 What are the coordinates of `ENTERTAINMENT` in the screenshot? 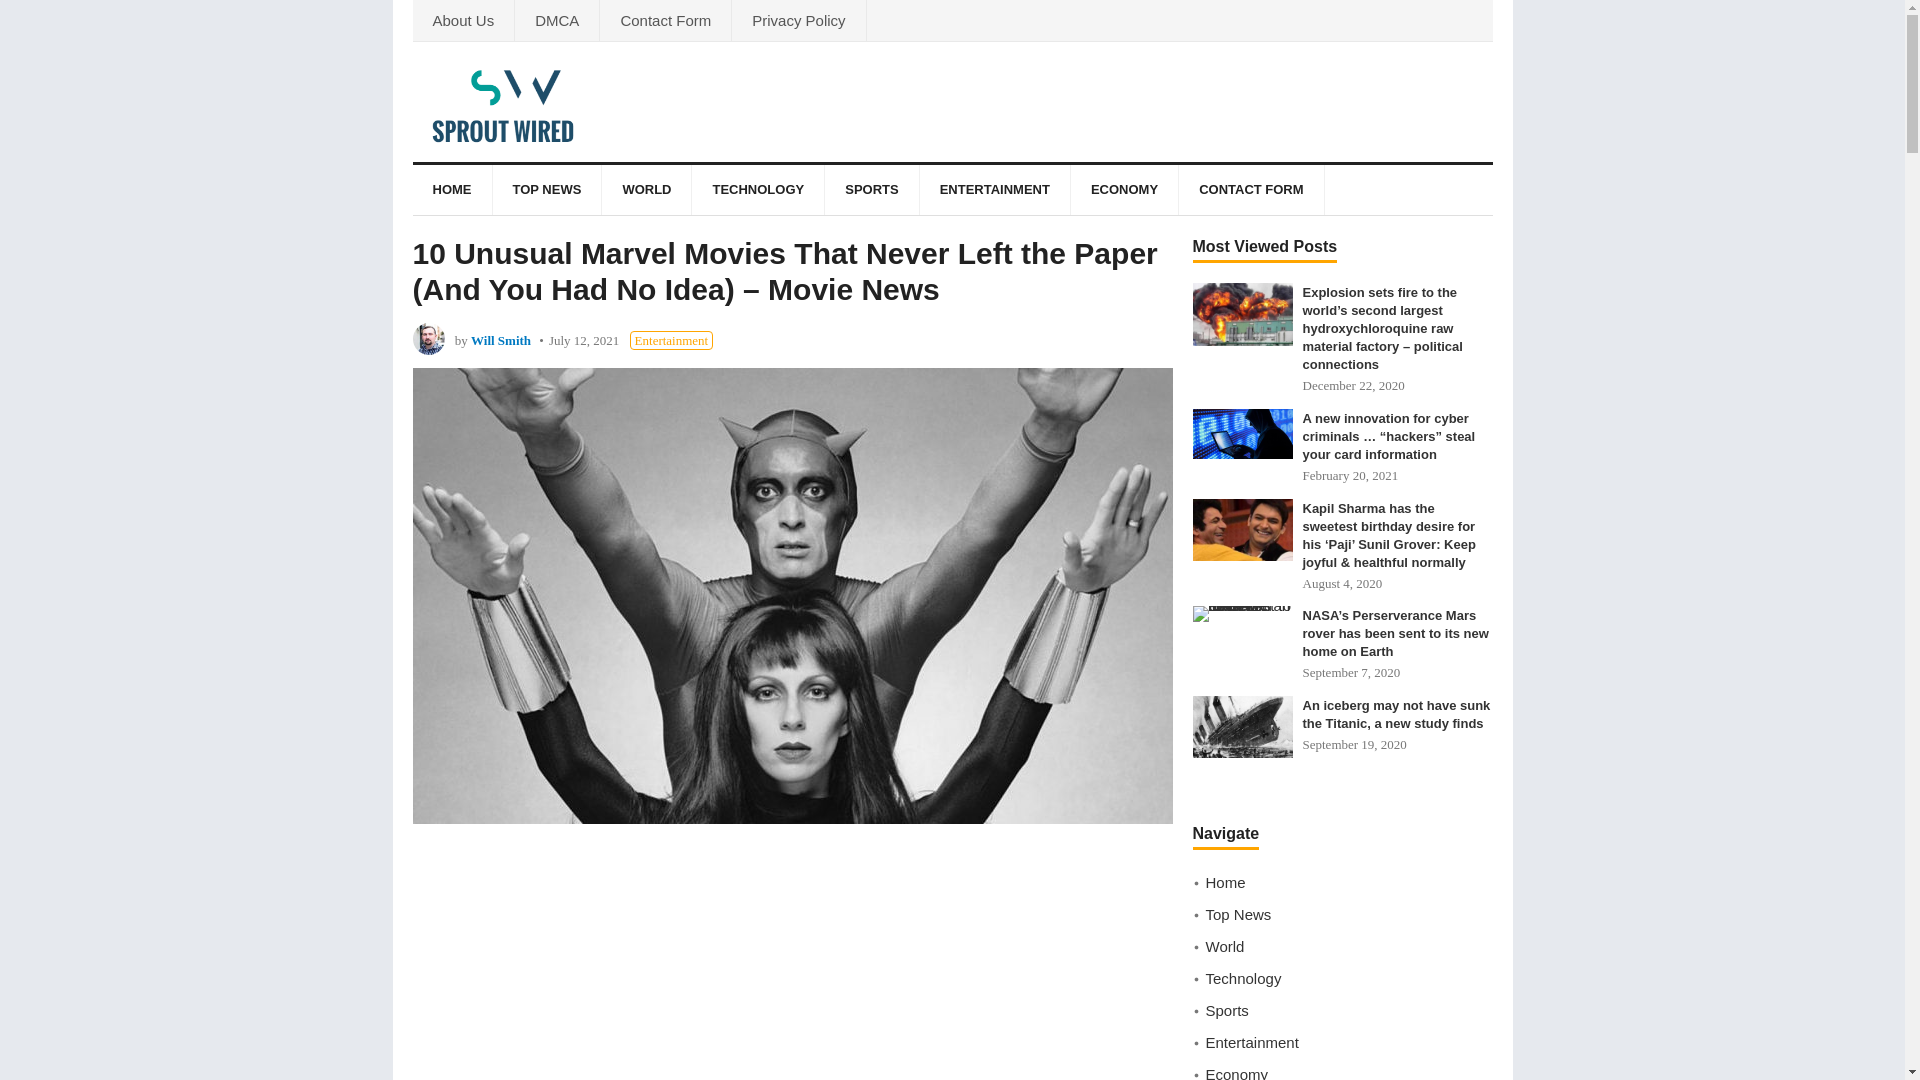 It's located at (994, 190).